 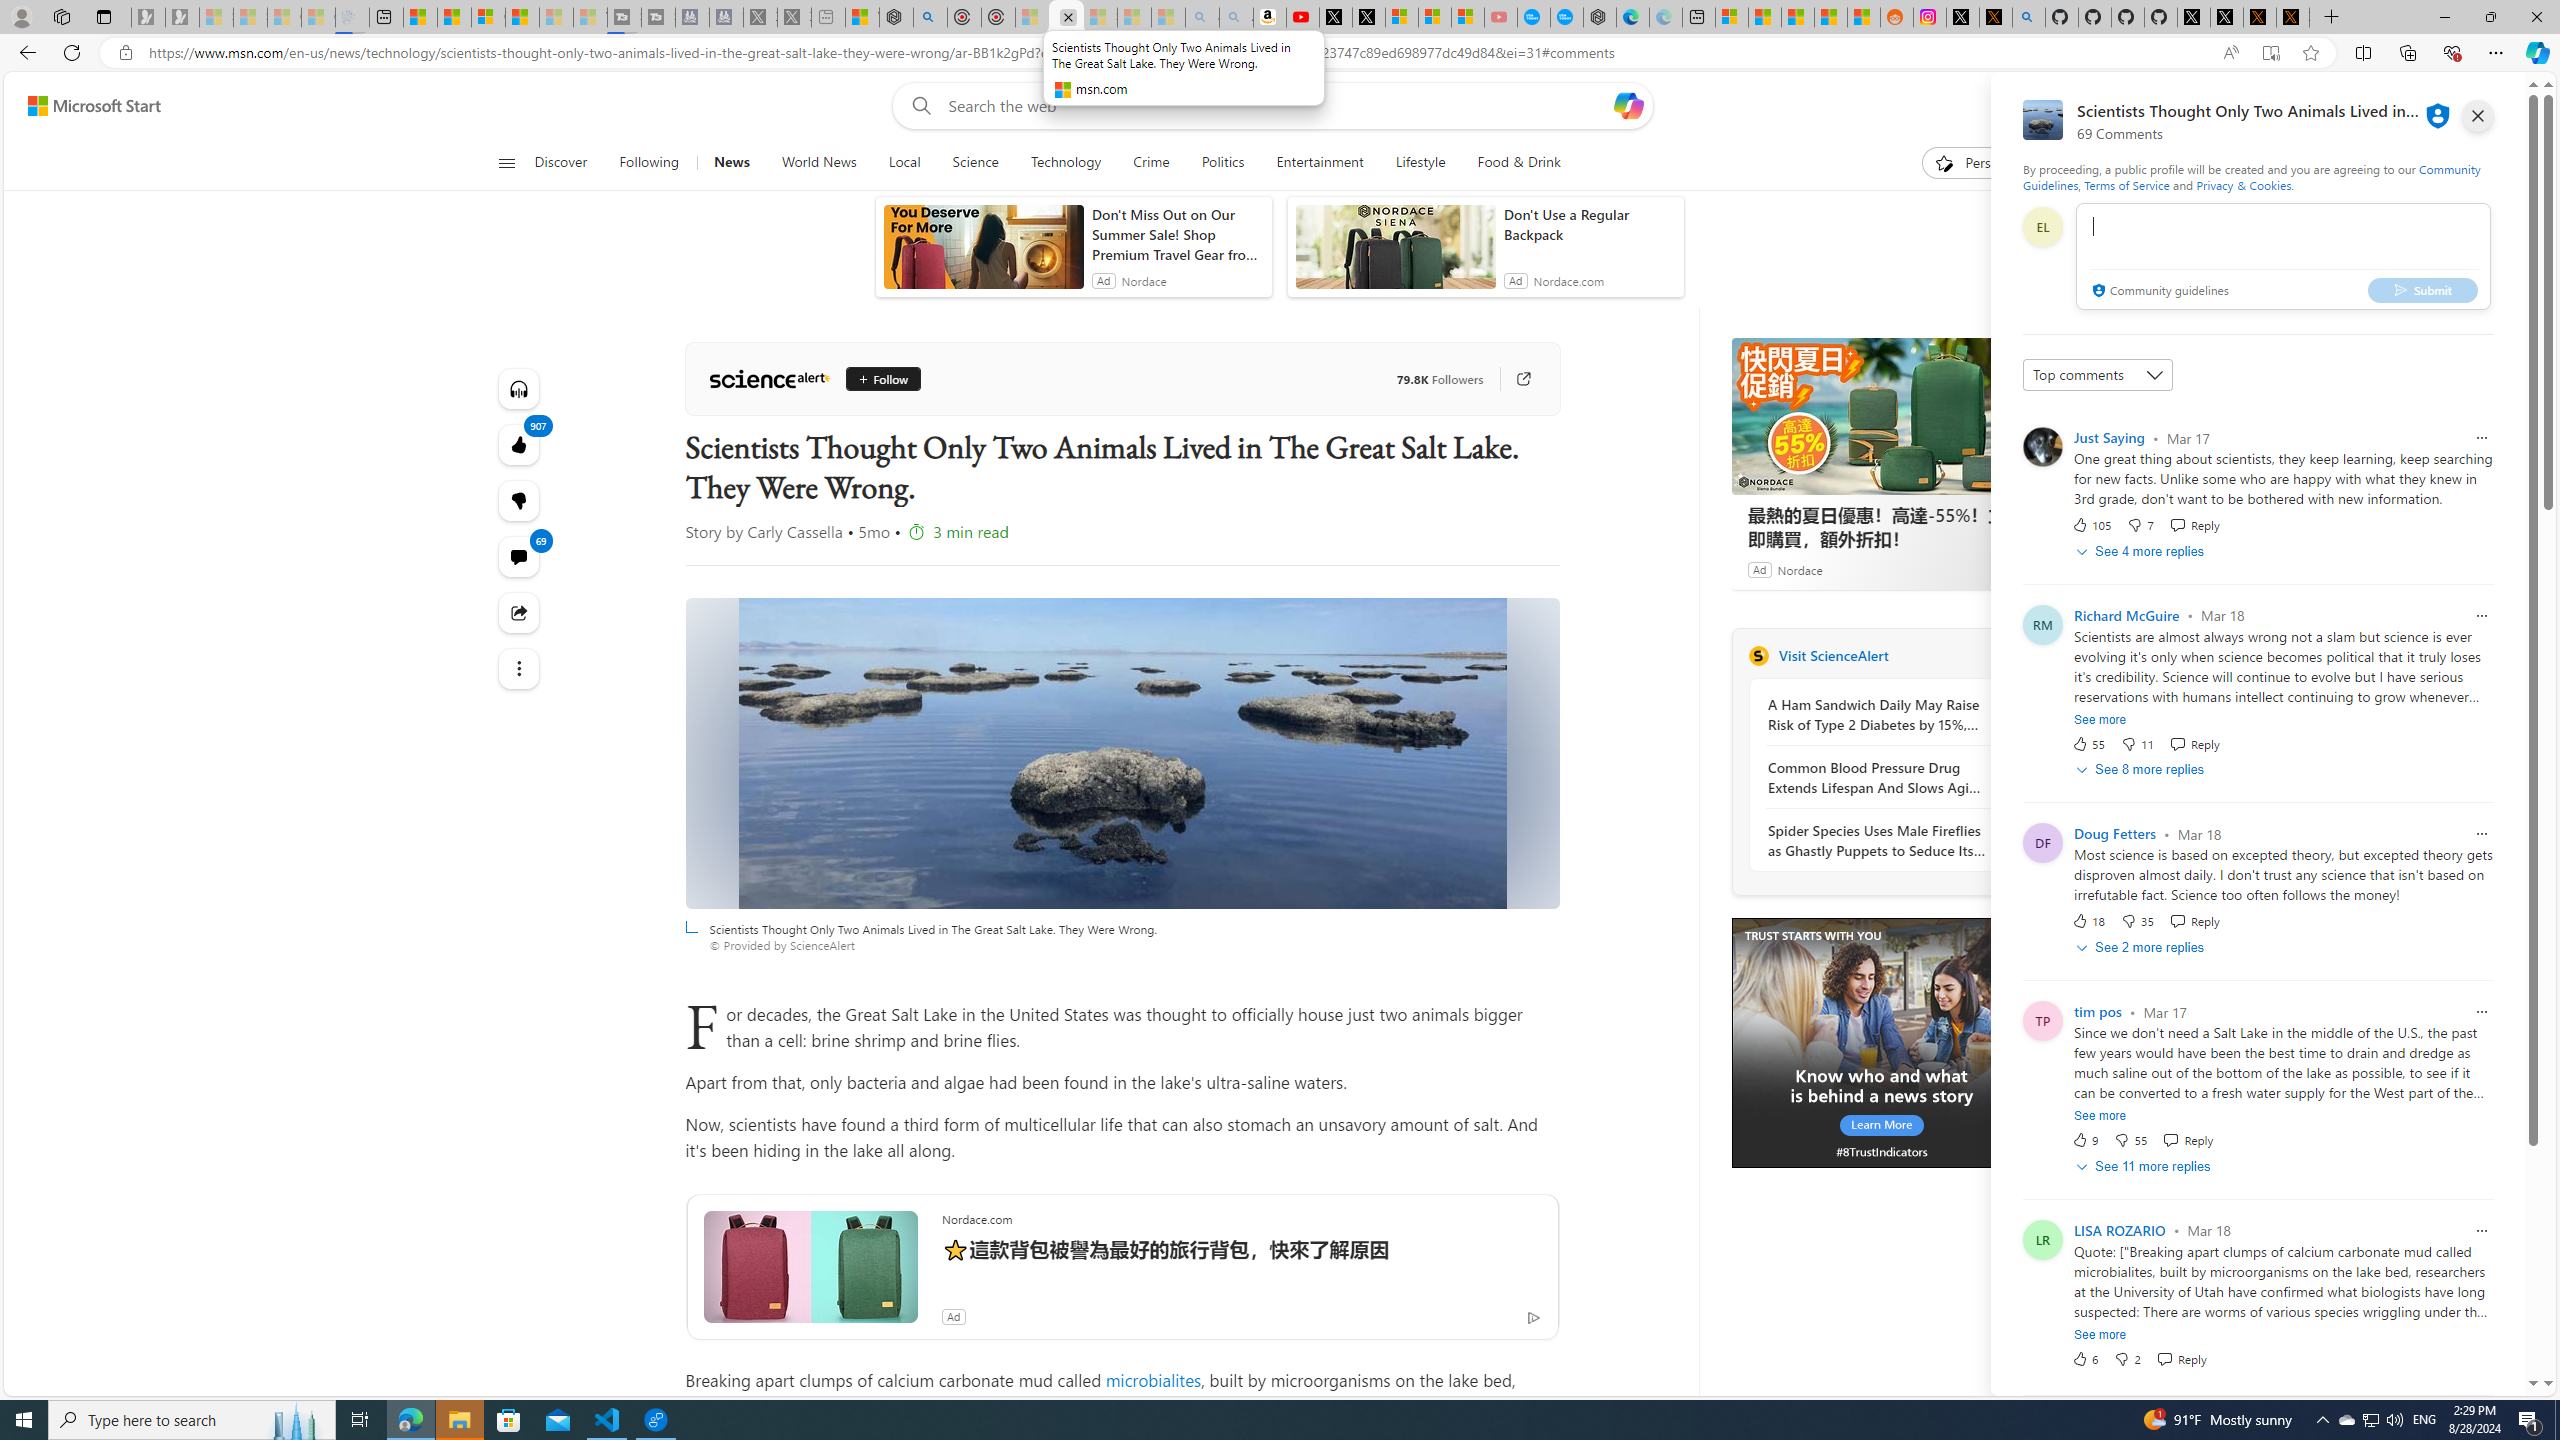 I want to click on Profile Picture, so click(x=2042, y=446).